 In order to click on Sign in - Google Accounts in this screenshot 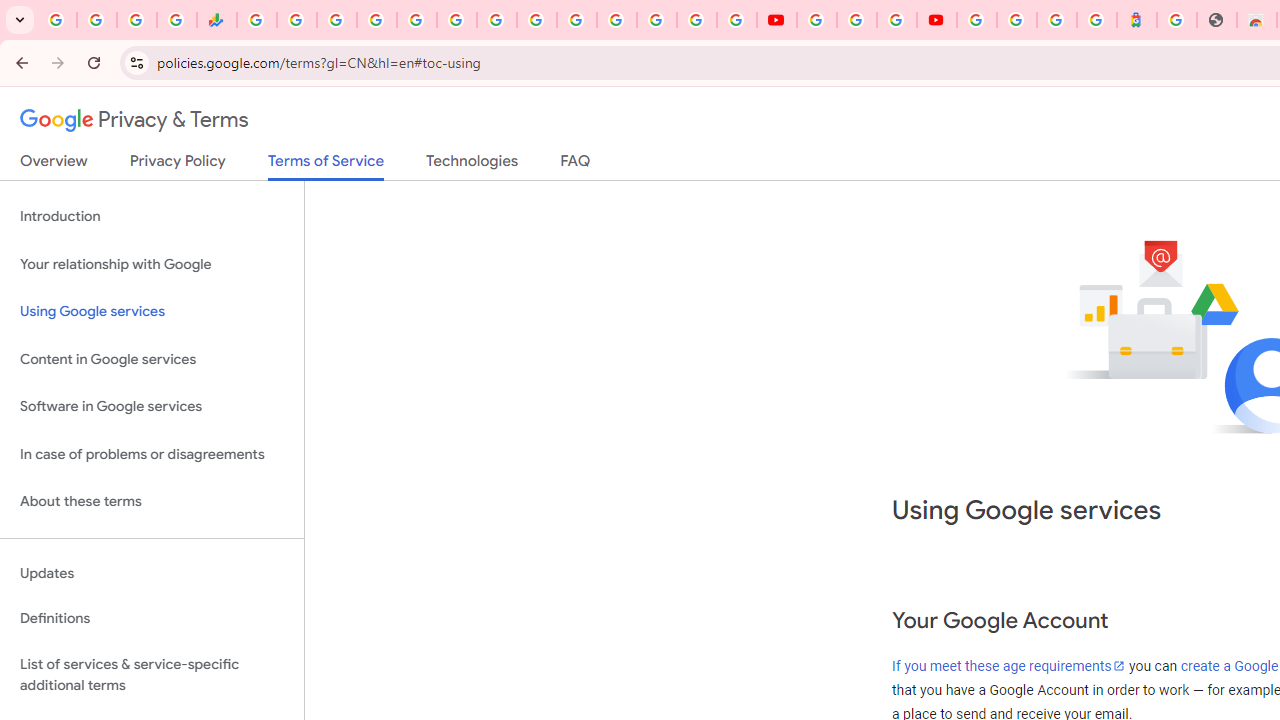, I will do `click(376, 20)`.